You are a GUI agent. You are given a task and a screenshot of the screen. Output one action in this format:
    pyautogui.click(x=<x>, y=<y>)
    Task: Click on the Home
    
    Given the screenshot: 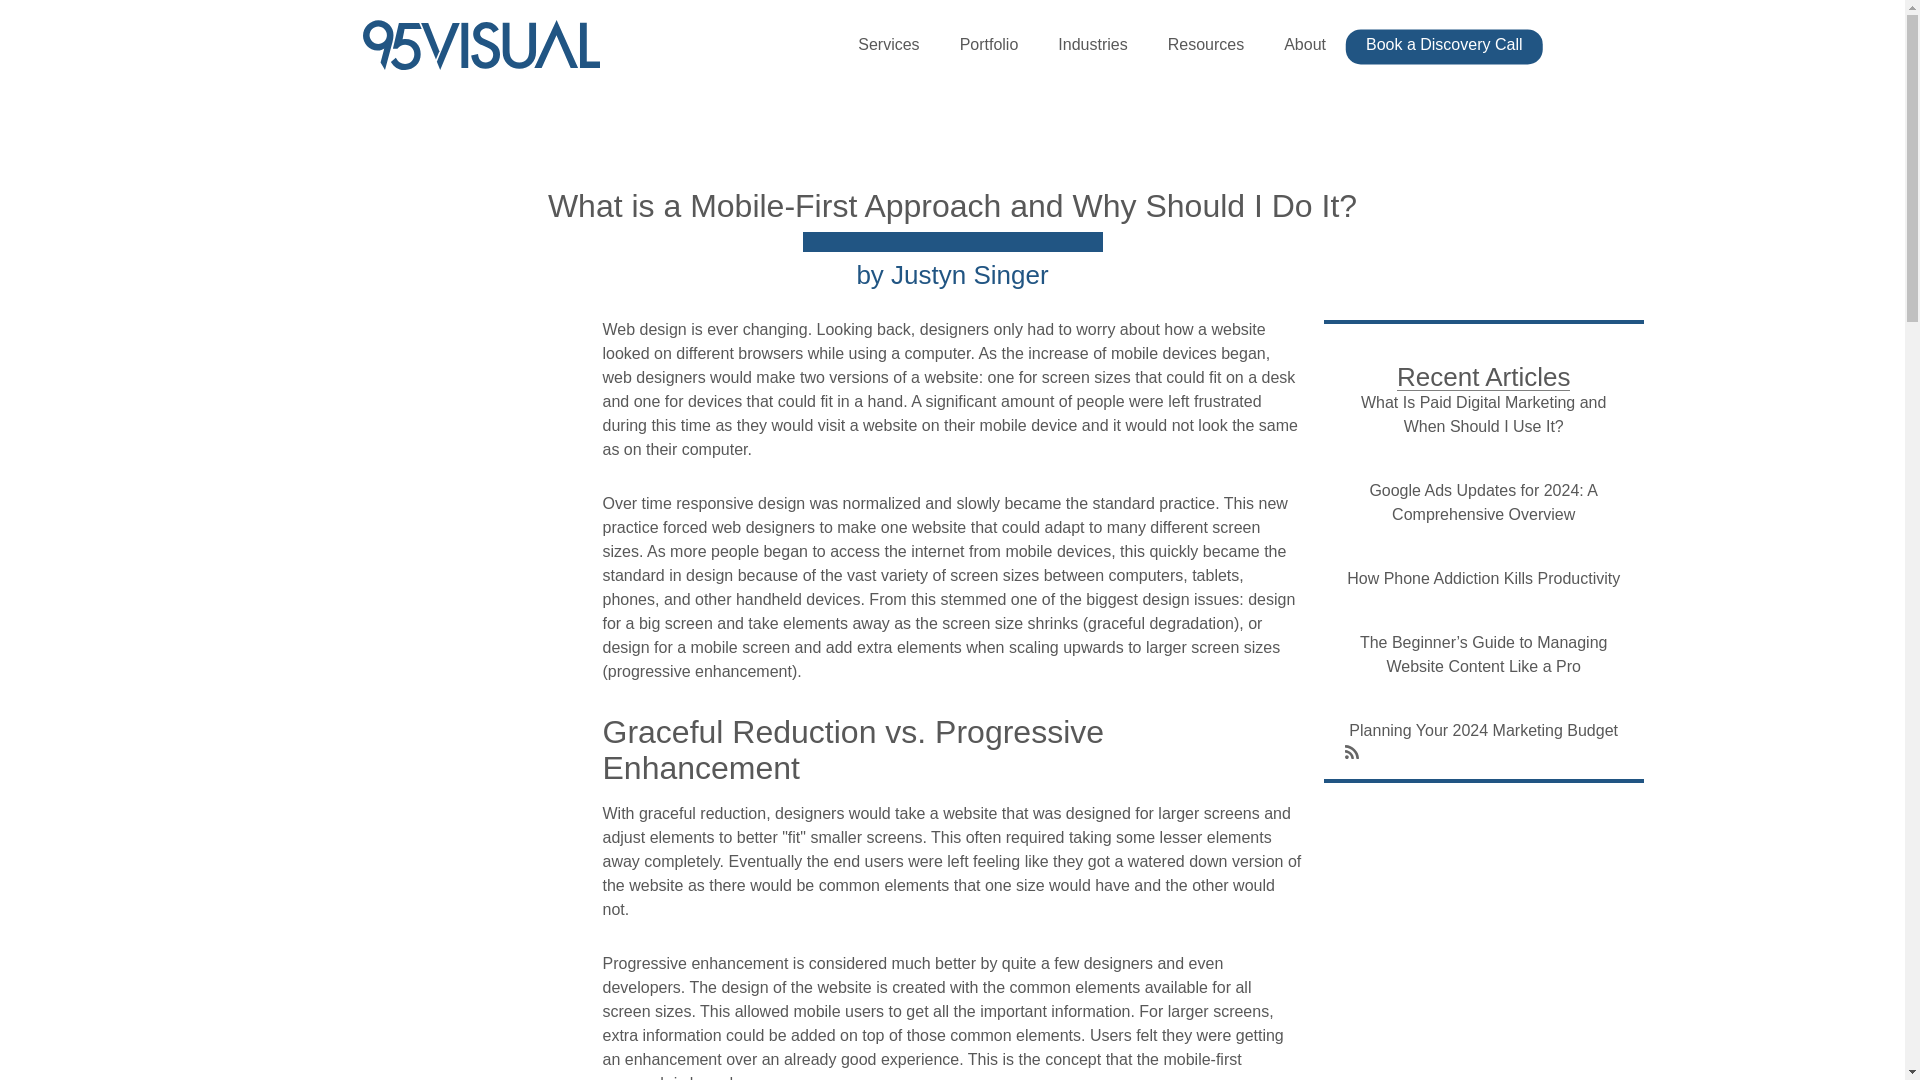 What is the action you would take?
    pyautogui.click(x=489, y=45)
    